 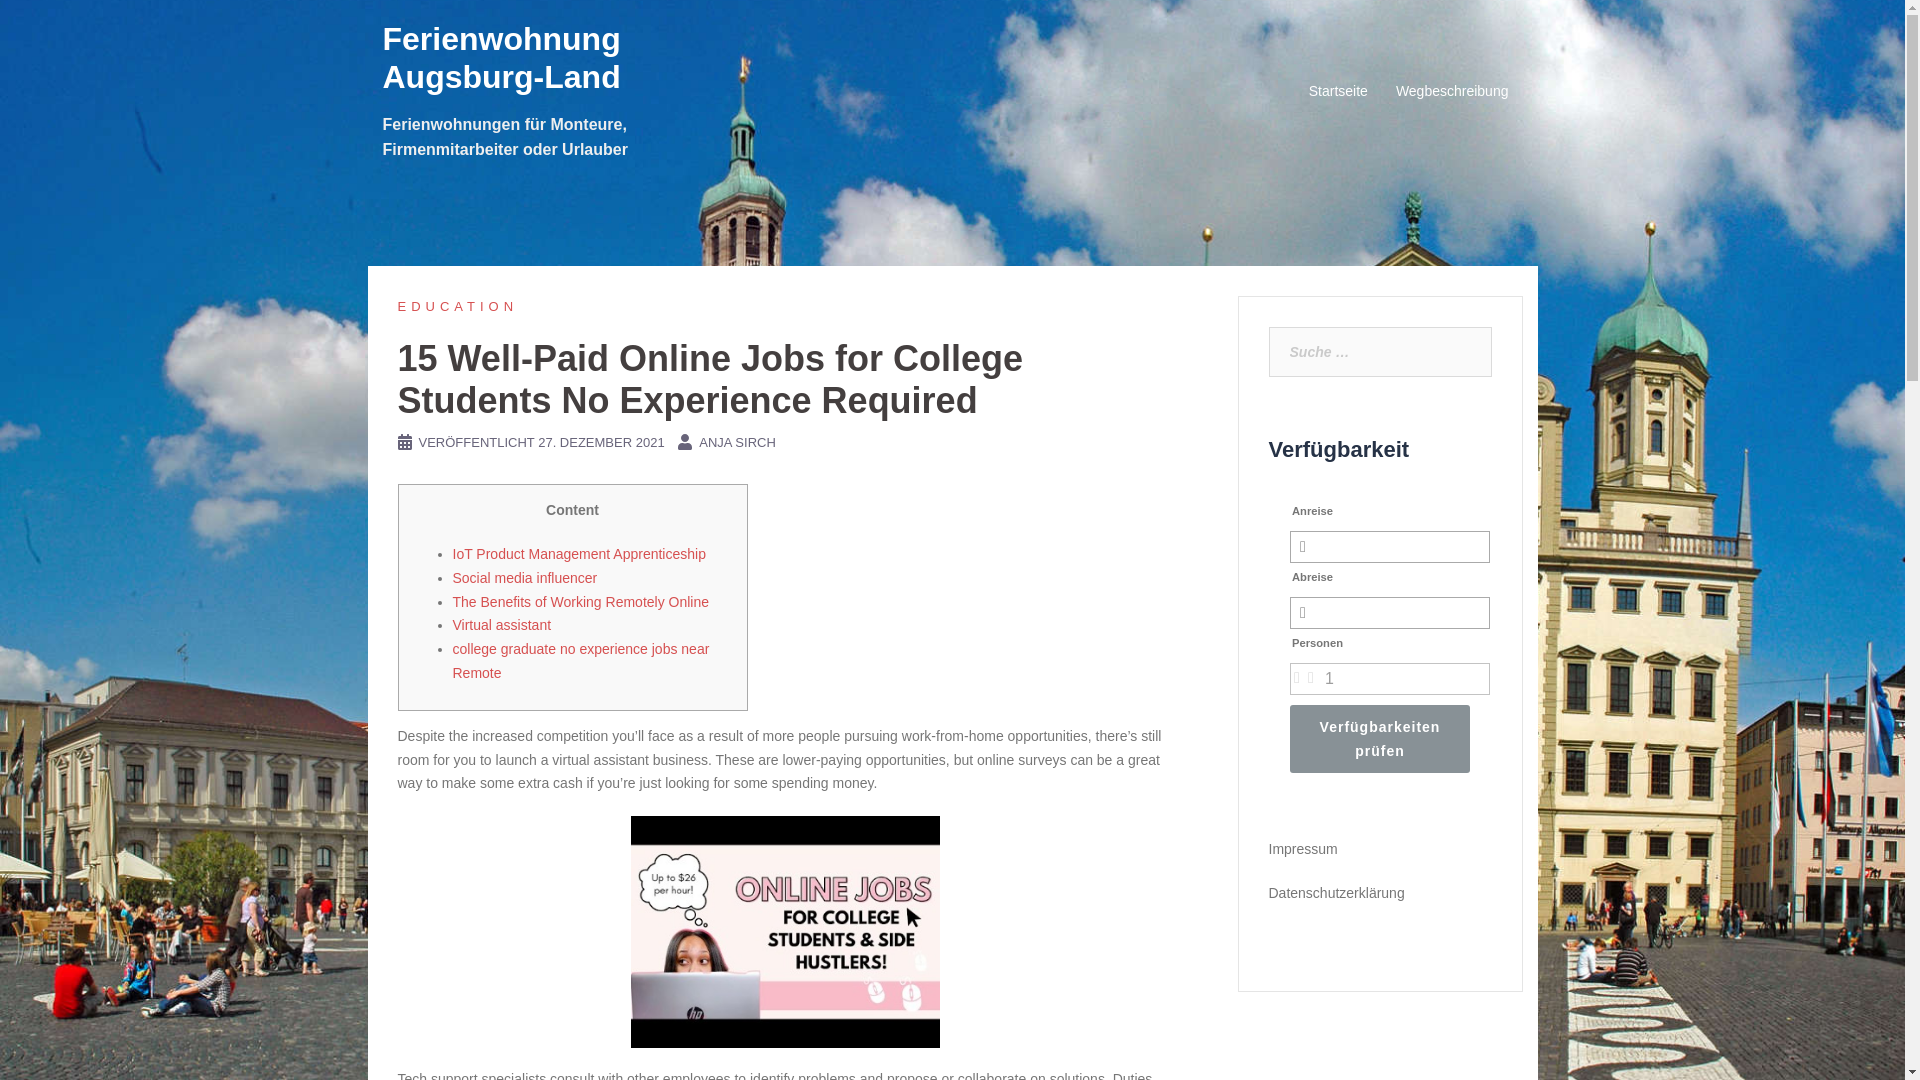 What do you see at coordinates (458, 306) in the screenshot?
I see `EDUCATION` at bounding box center [458, 306].